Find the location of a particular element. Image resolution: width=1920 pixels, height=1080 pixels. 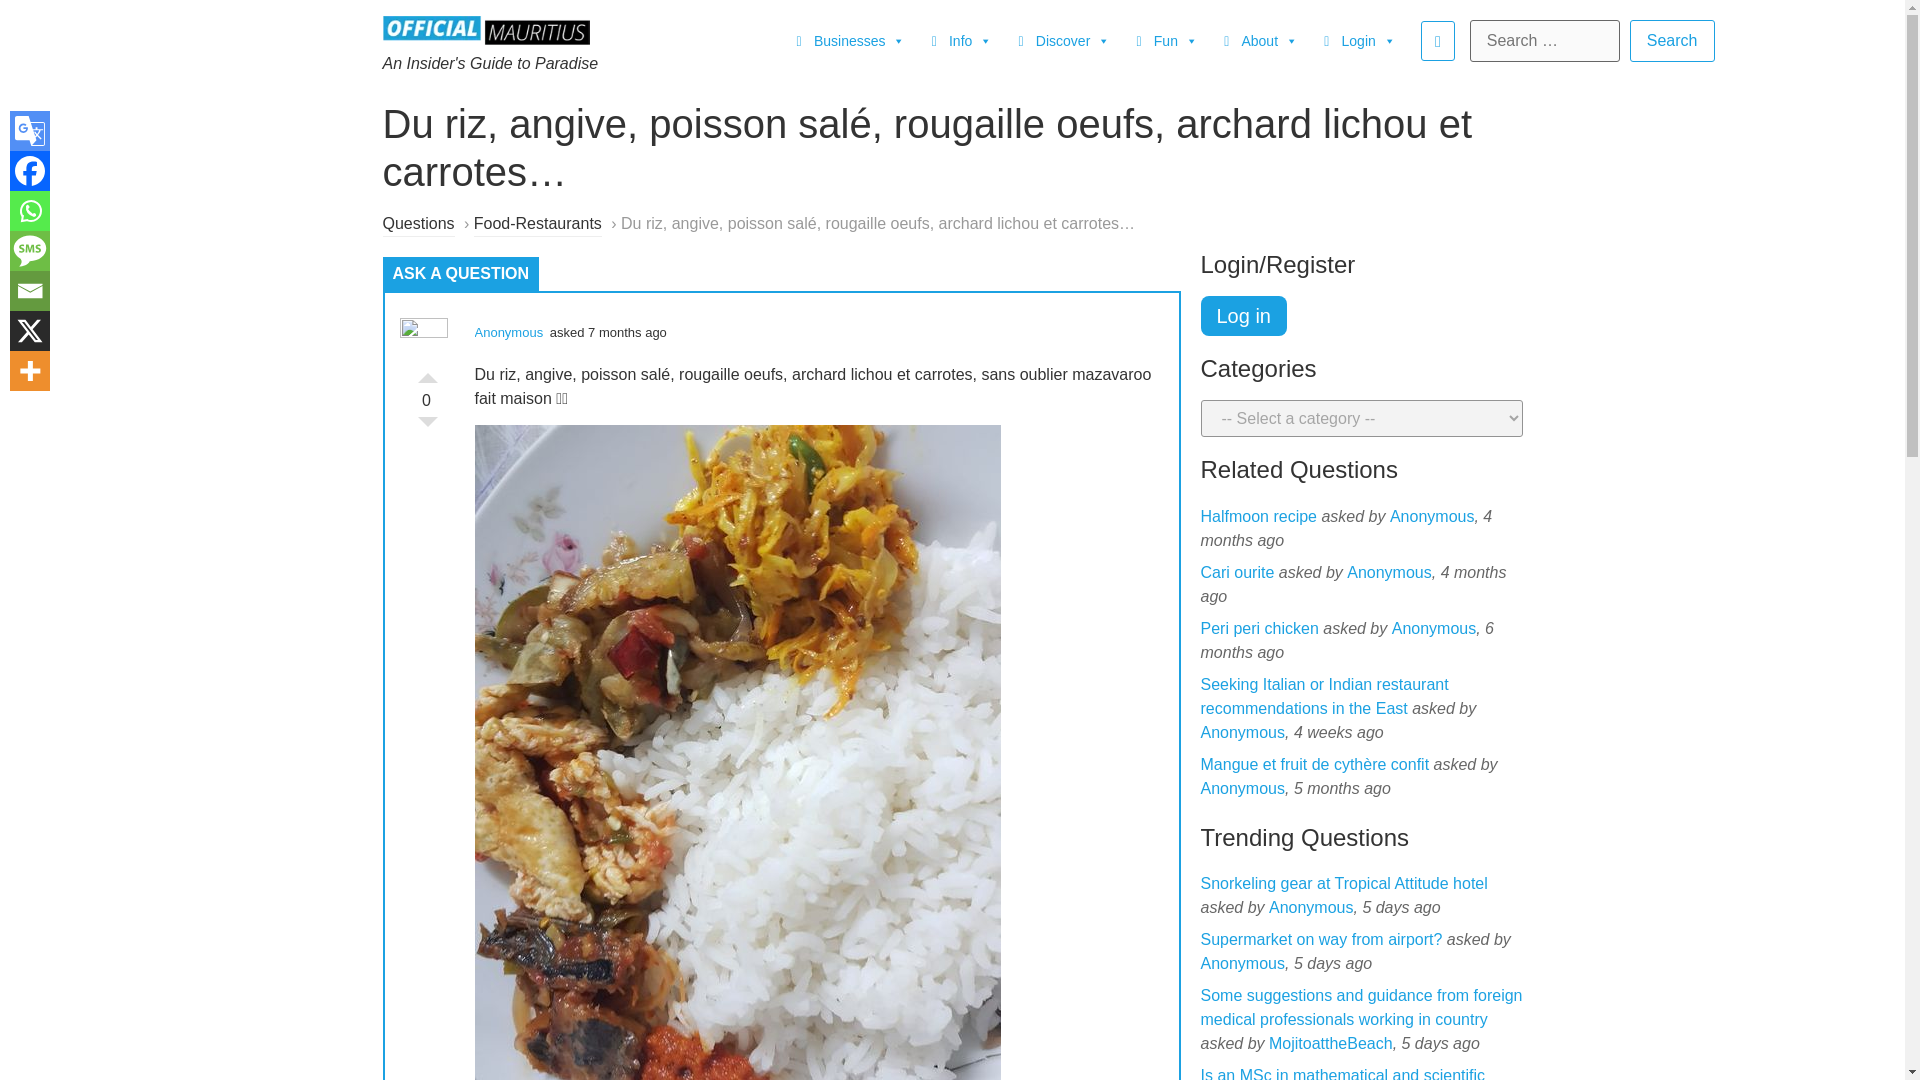

Posts by Anonymous is located at coordinates (1434, 628).